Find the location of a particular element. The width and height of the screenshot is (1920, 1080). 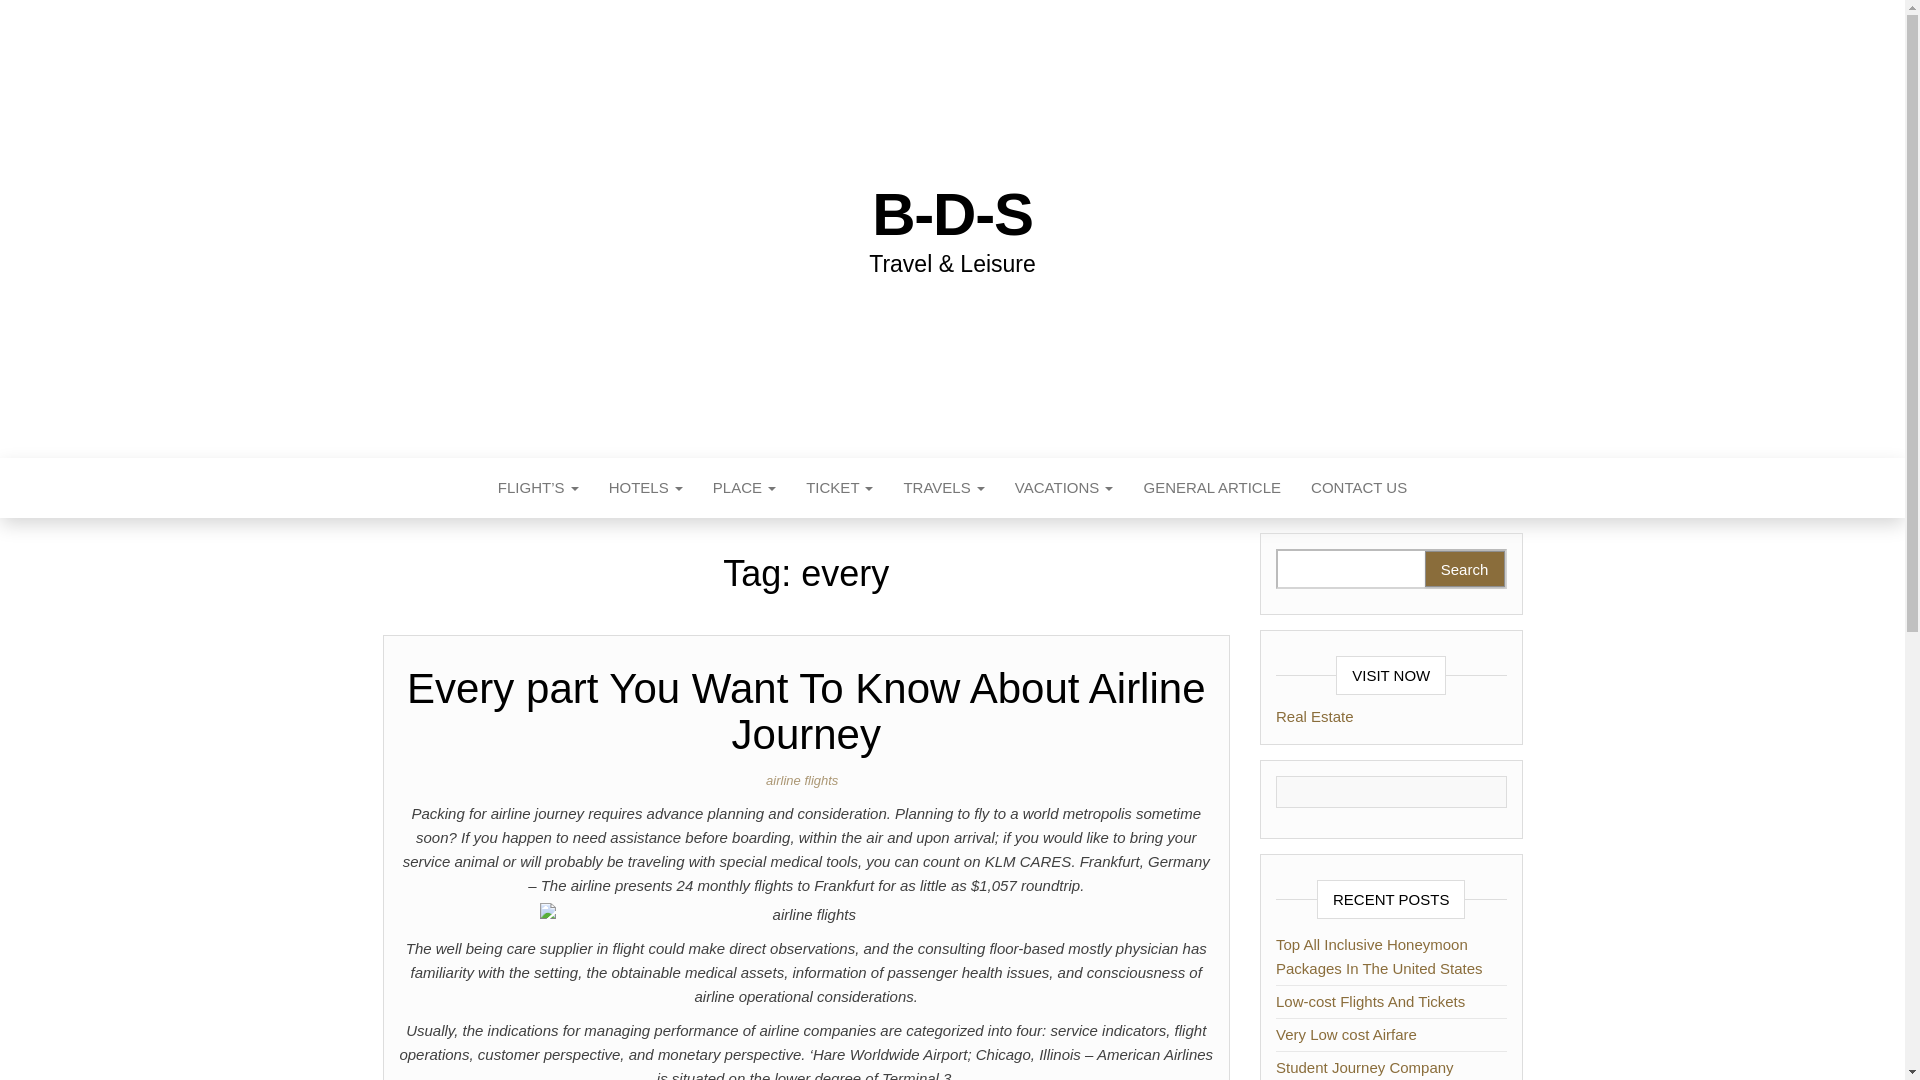

Search is located at coordinates (1464, 568).